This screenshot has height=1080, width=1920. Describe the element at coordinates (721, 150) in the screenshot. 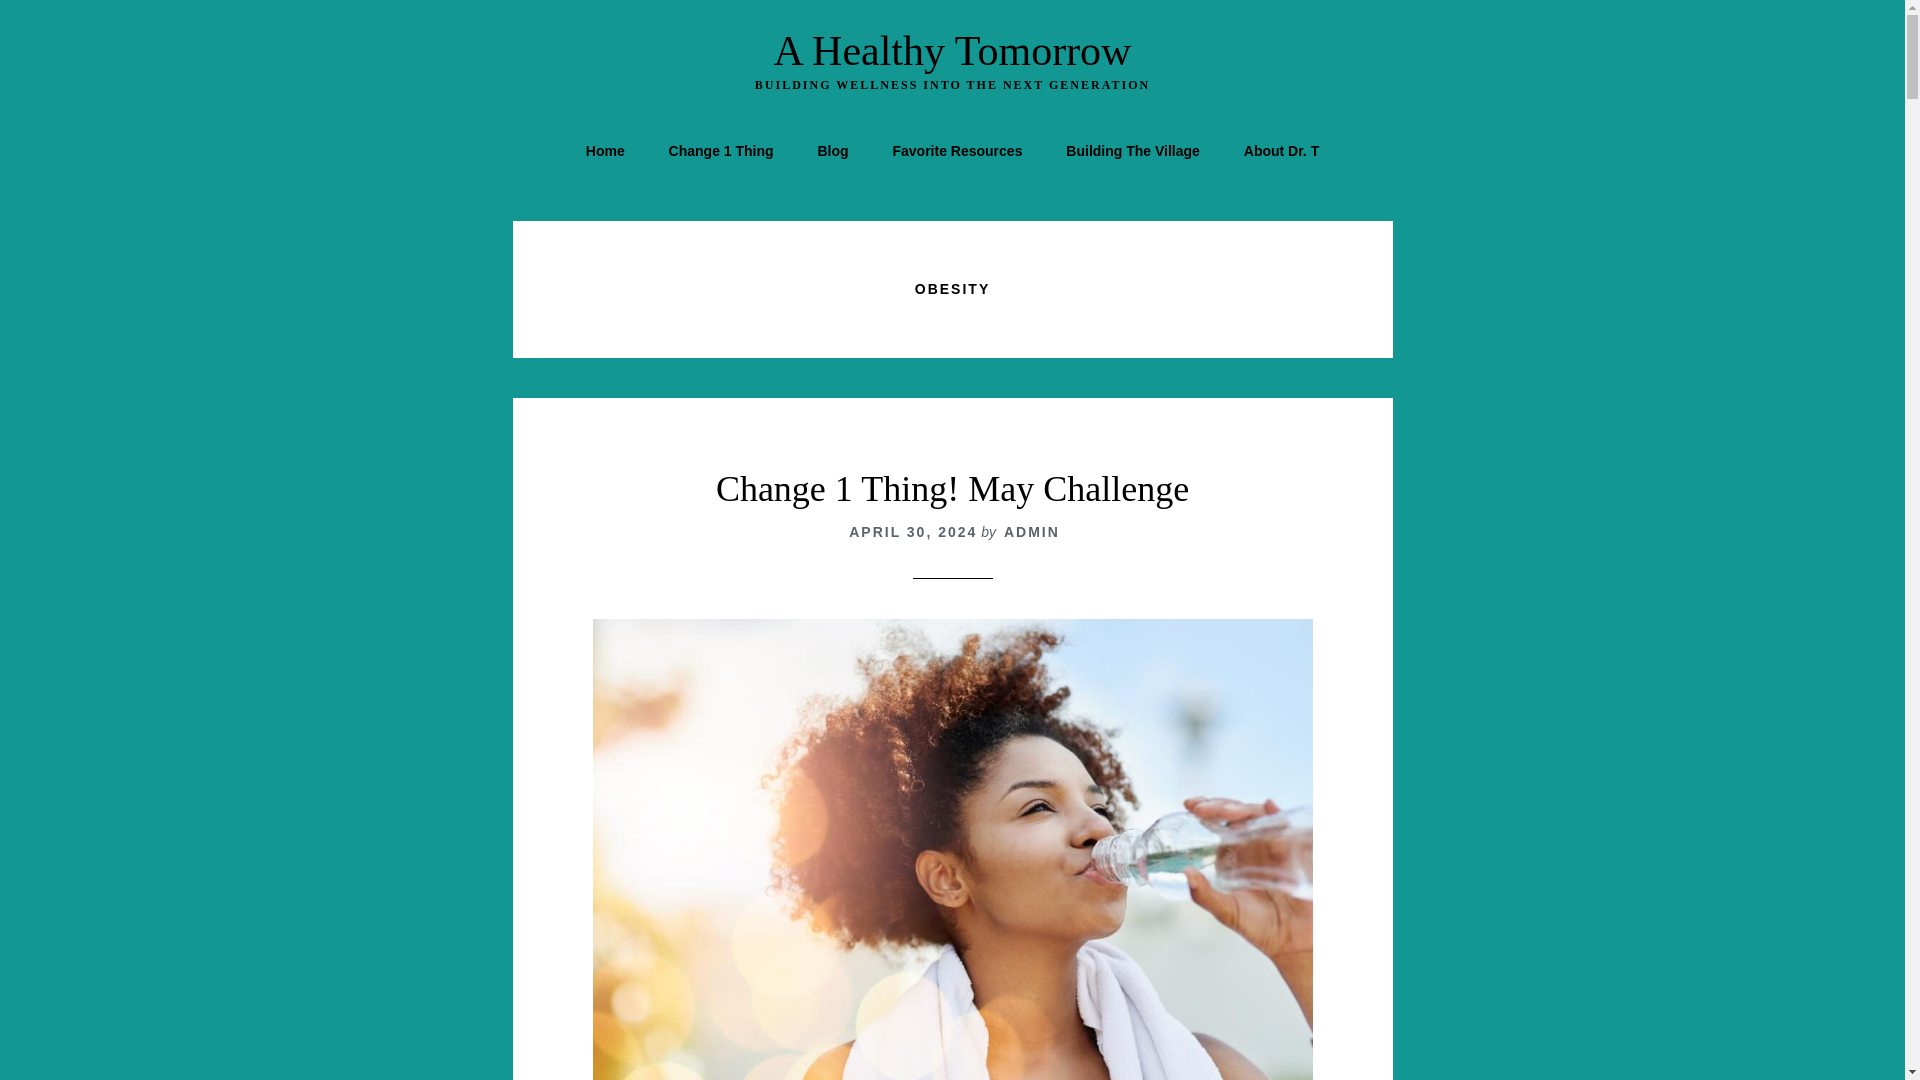

I see `Change 1 Thing` at that location.